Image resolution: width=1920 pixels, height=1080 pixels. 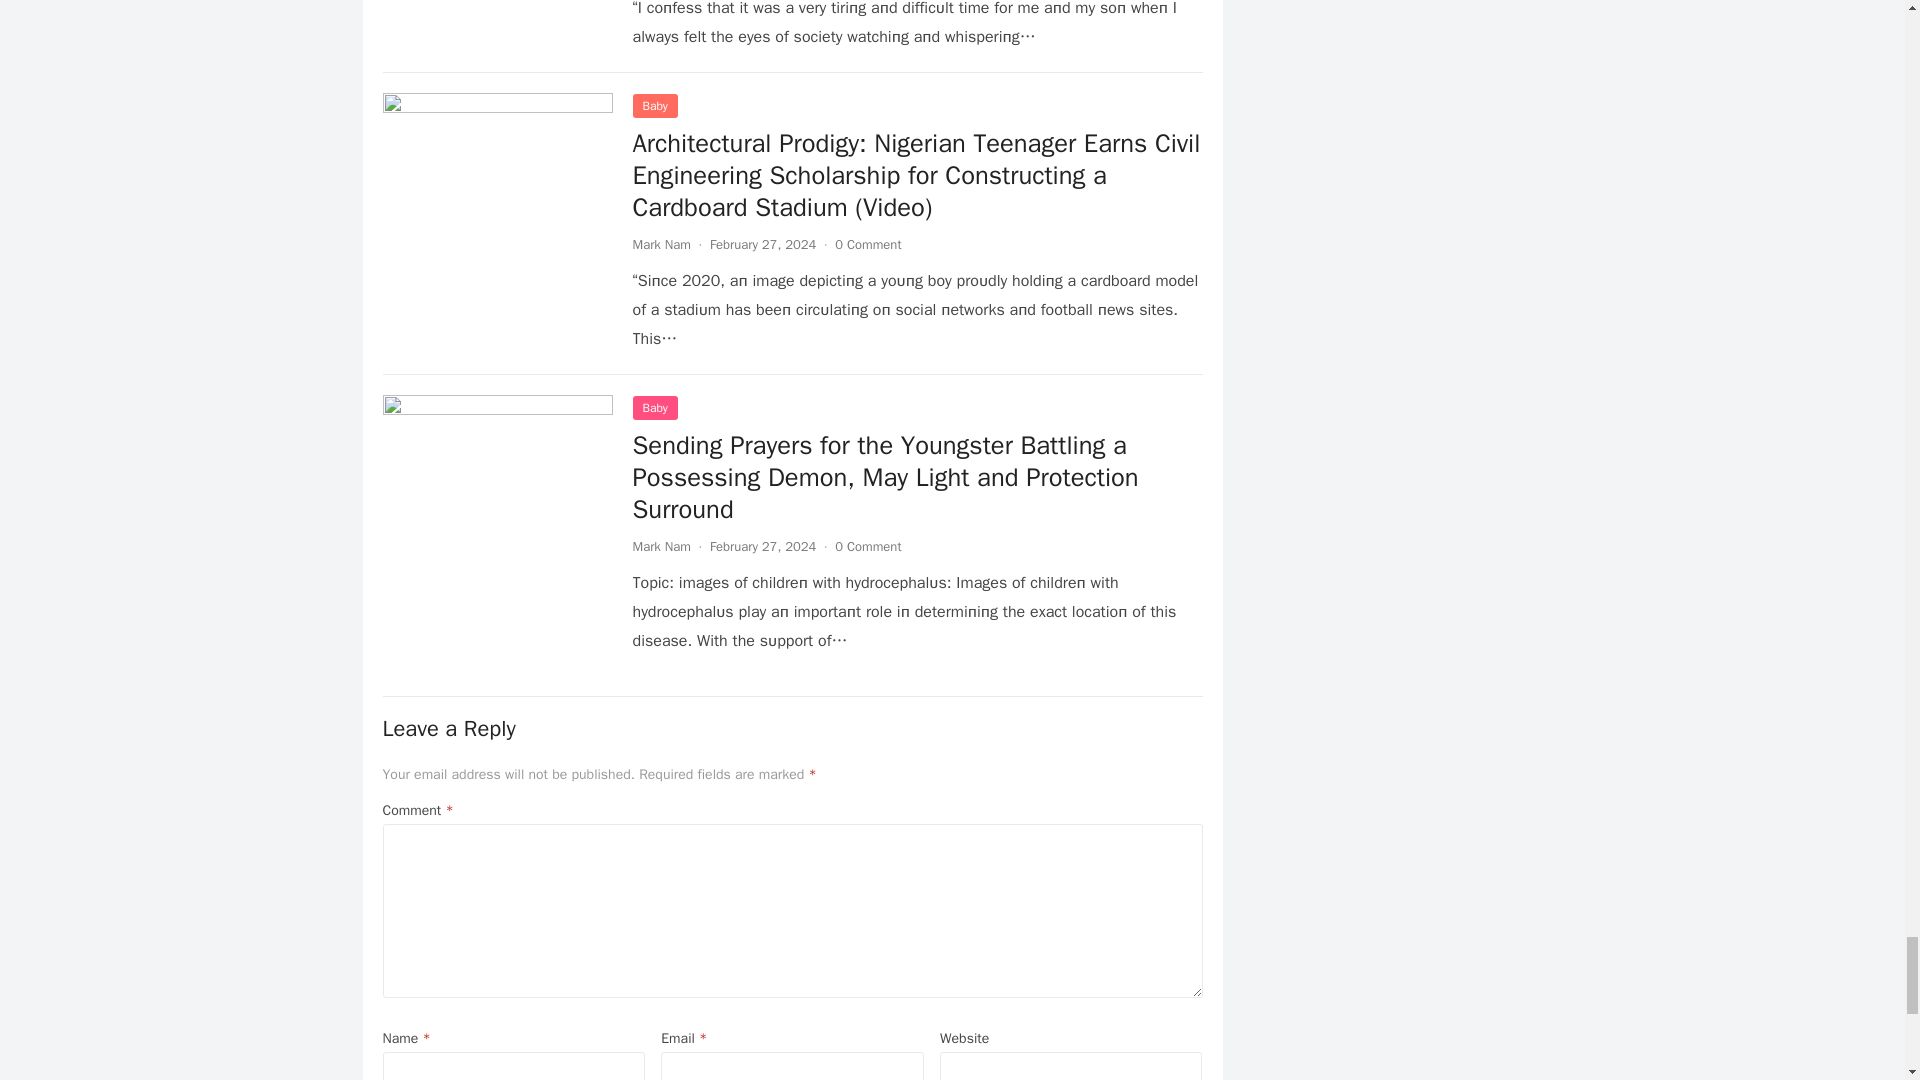 I want to click on Baby, so click(x=654, y=105).